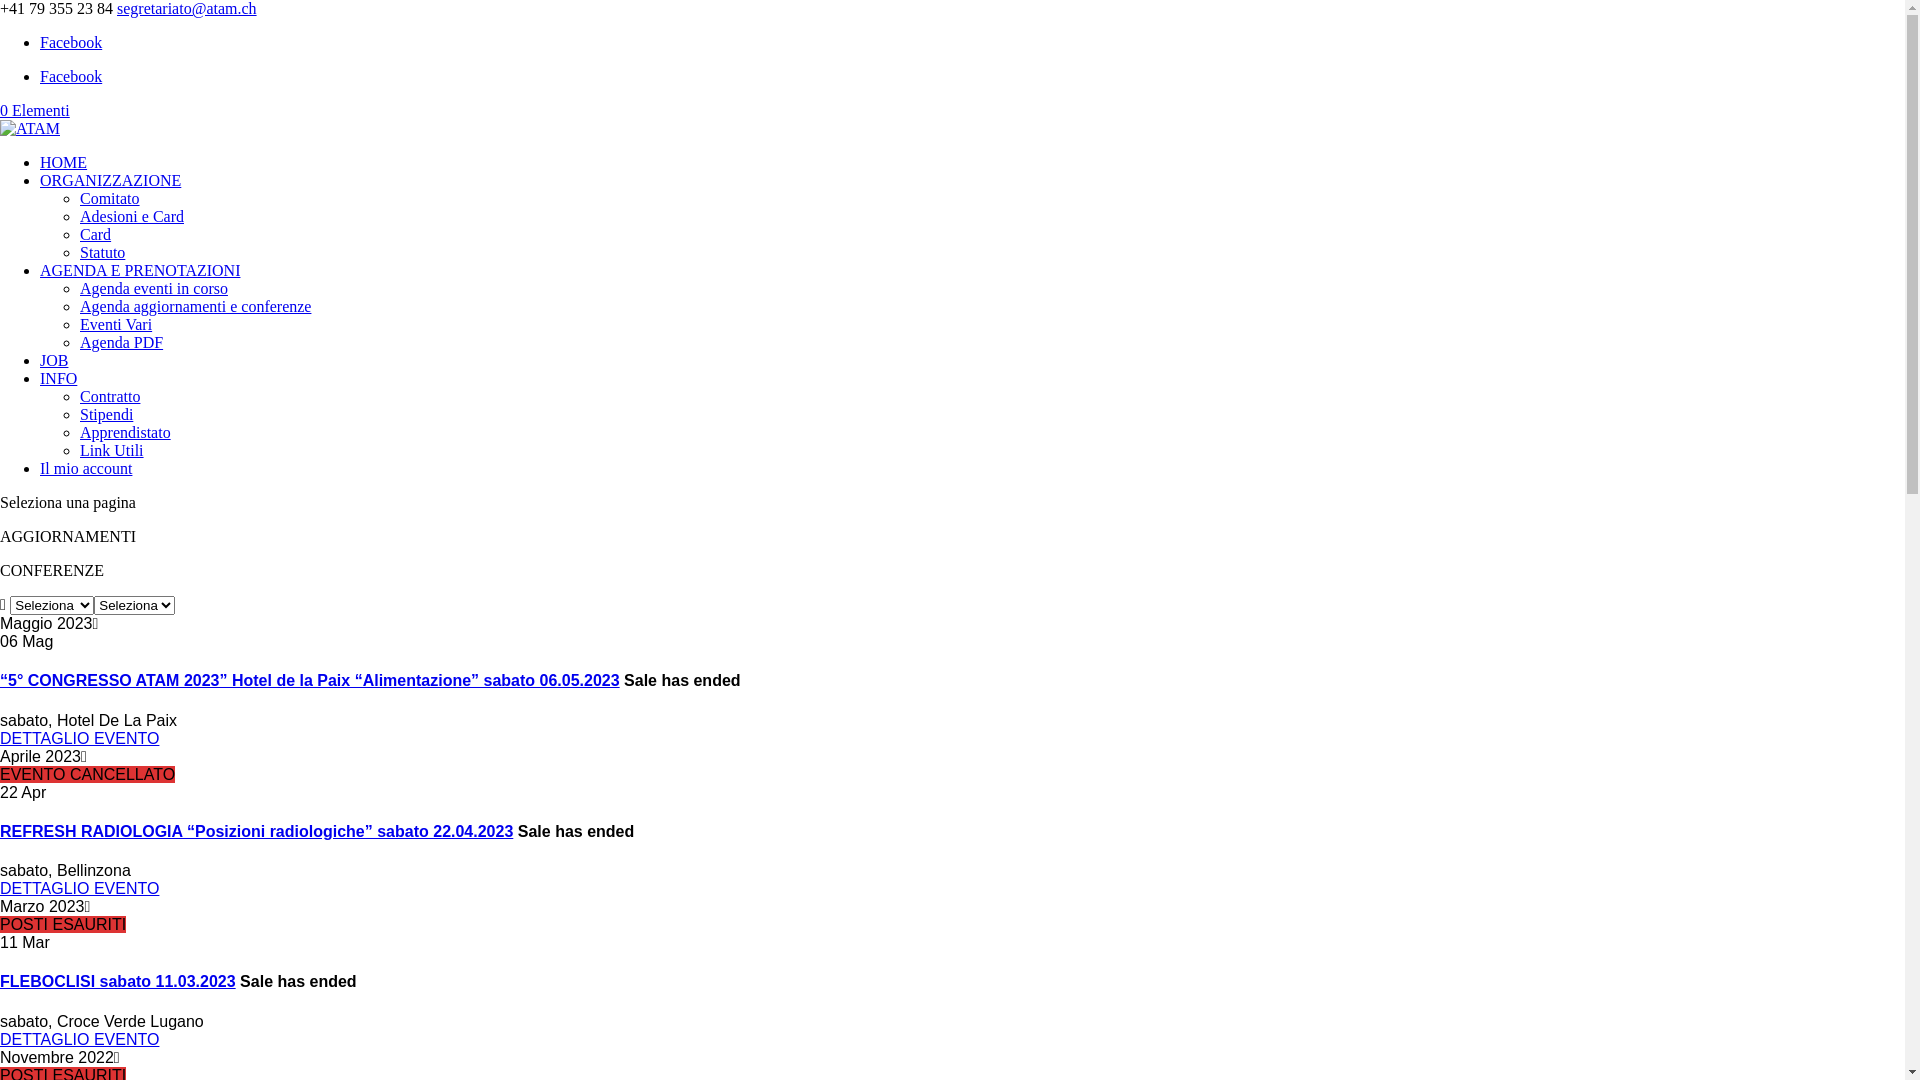 The width and height of the screenshot is (1920, 1080). What do you see at coordinates (110, 396) in the screenshot?
I see `Contratto` at bounding box center [110, 396].